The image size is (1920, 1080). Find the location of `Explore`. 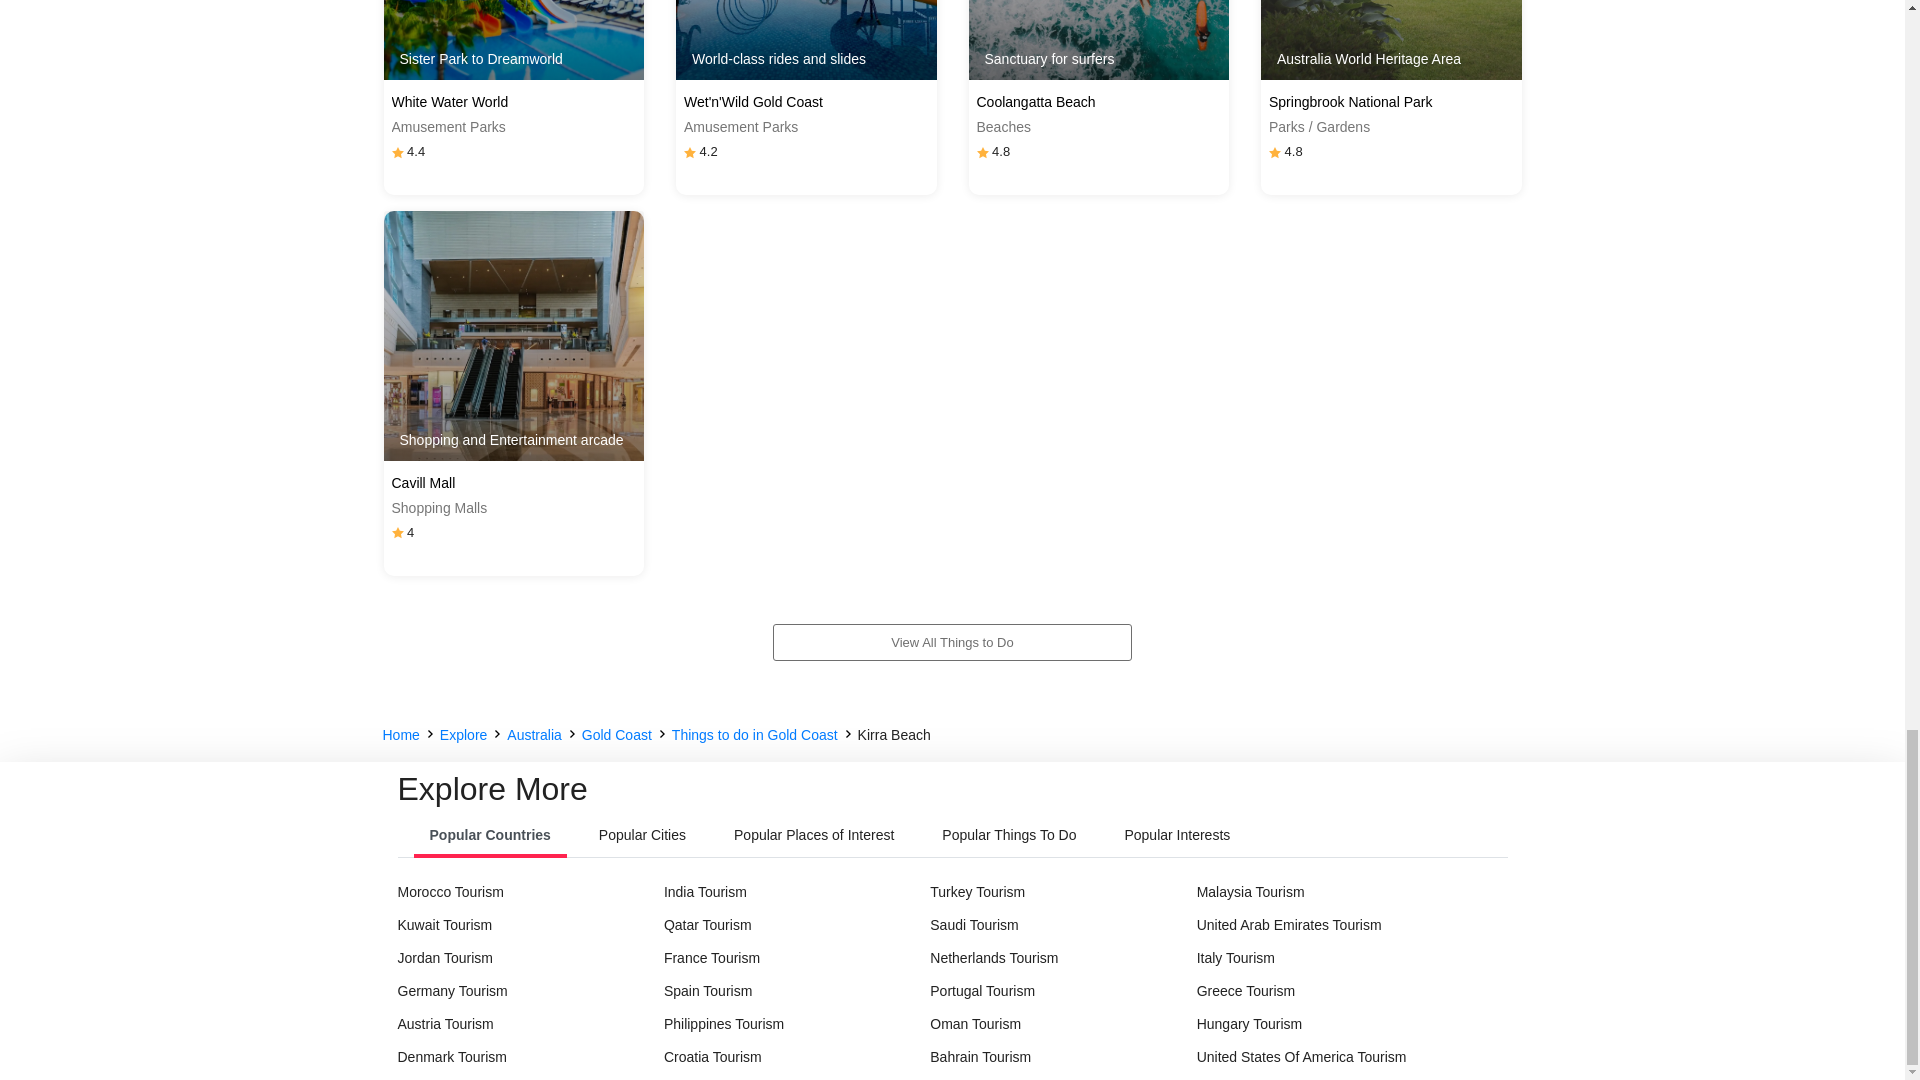

Explore is located at coordinates (463, 735).